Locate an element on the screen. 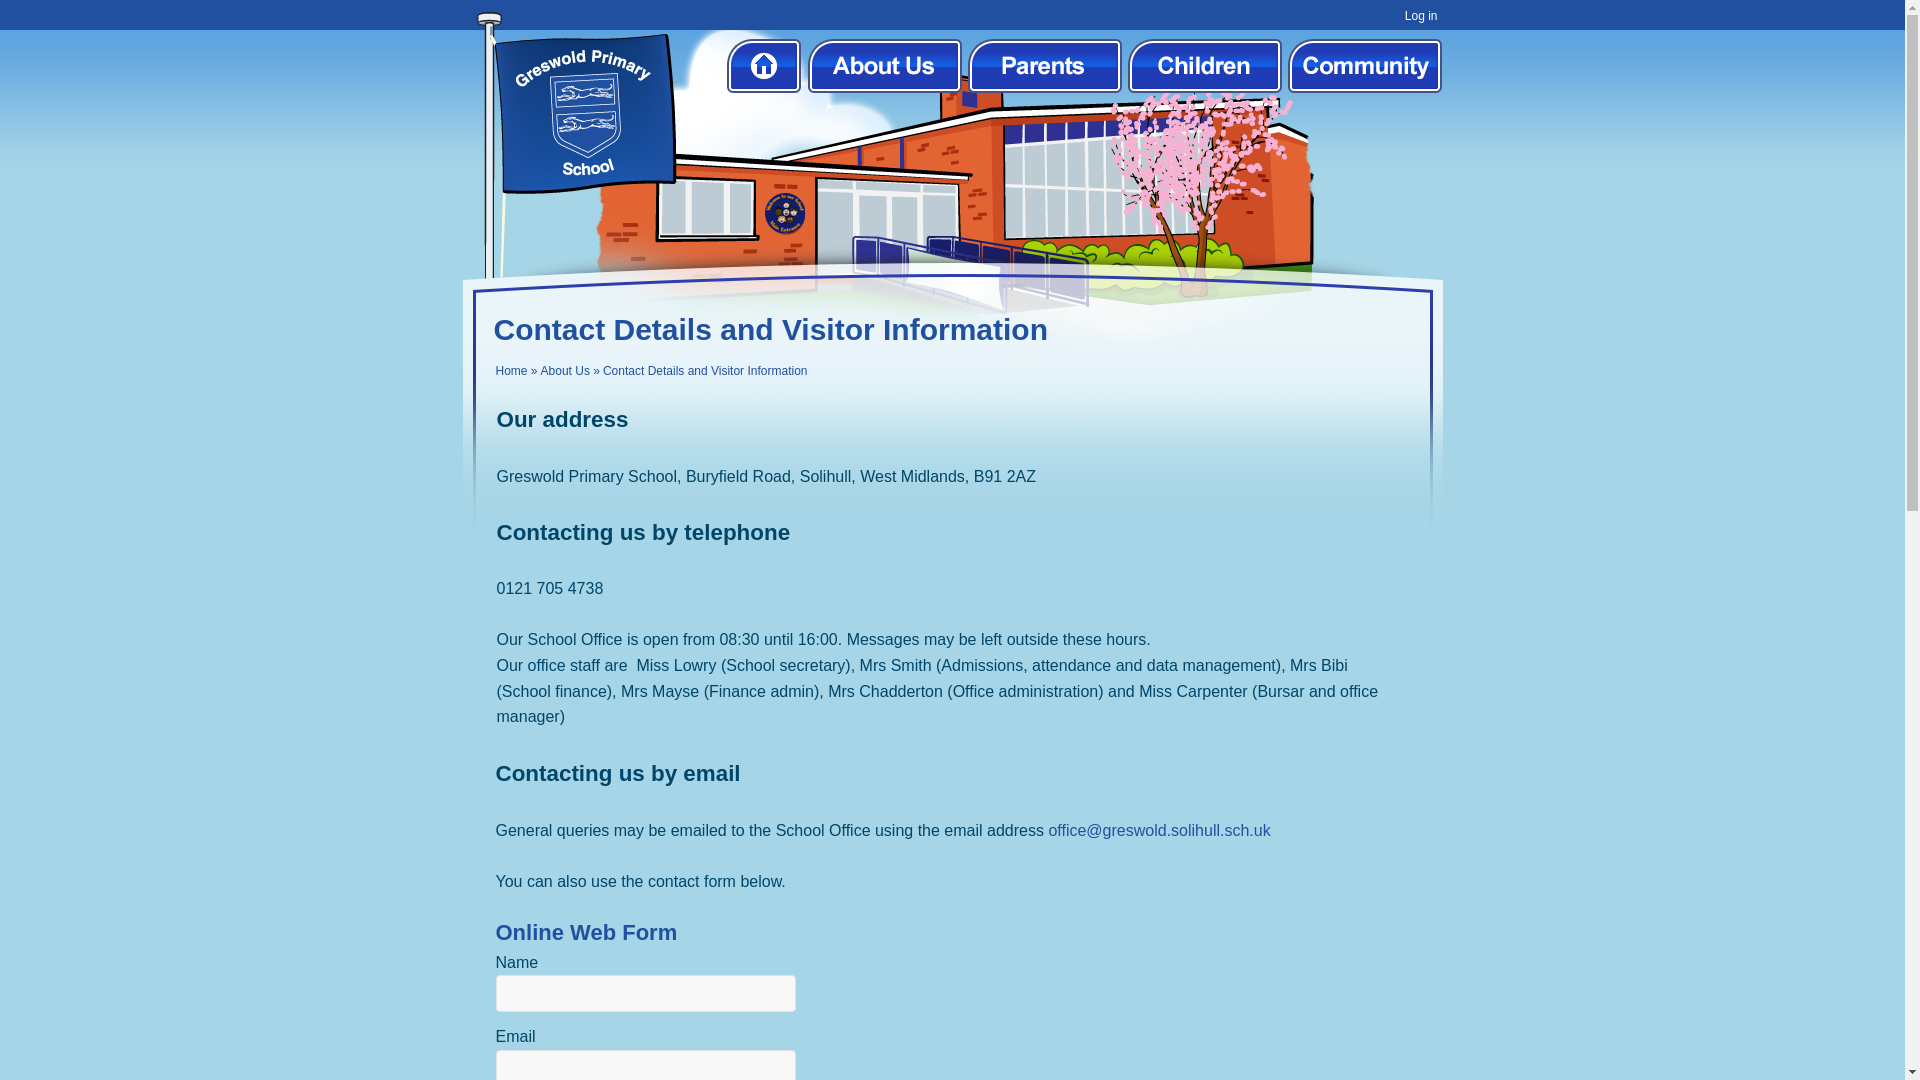 This screenshot has width=1920, height=1080. Home Page is located at coordinates (583, 114).